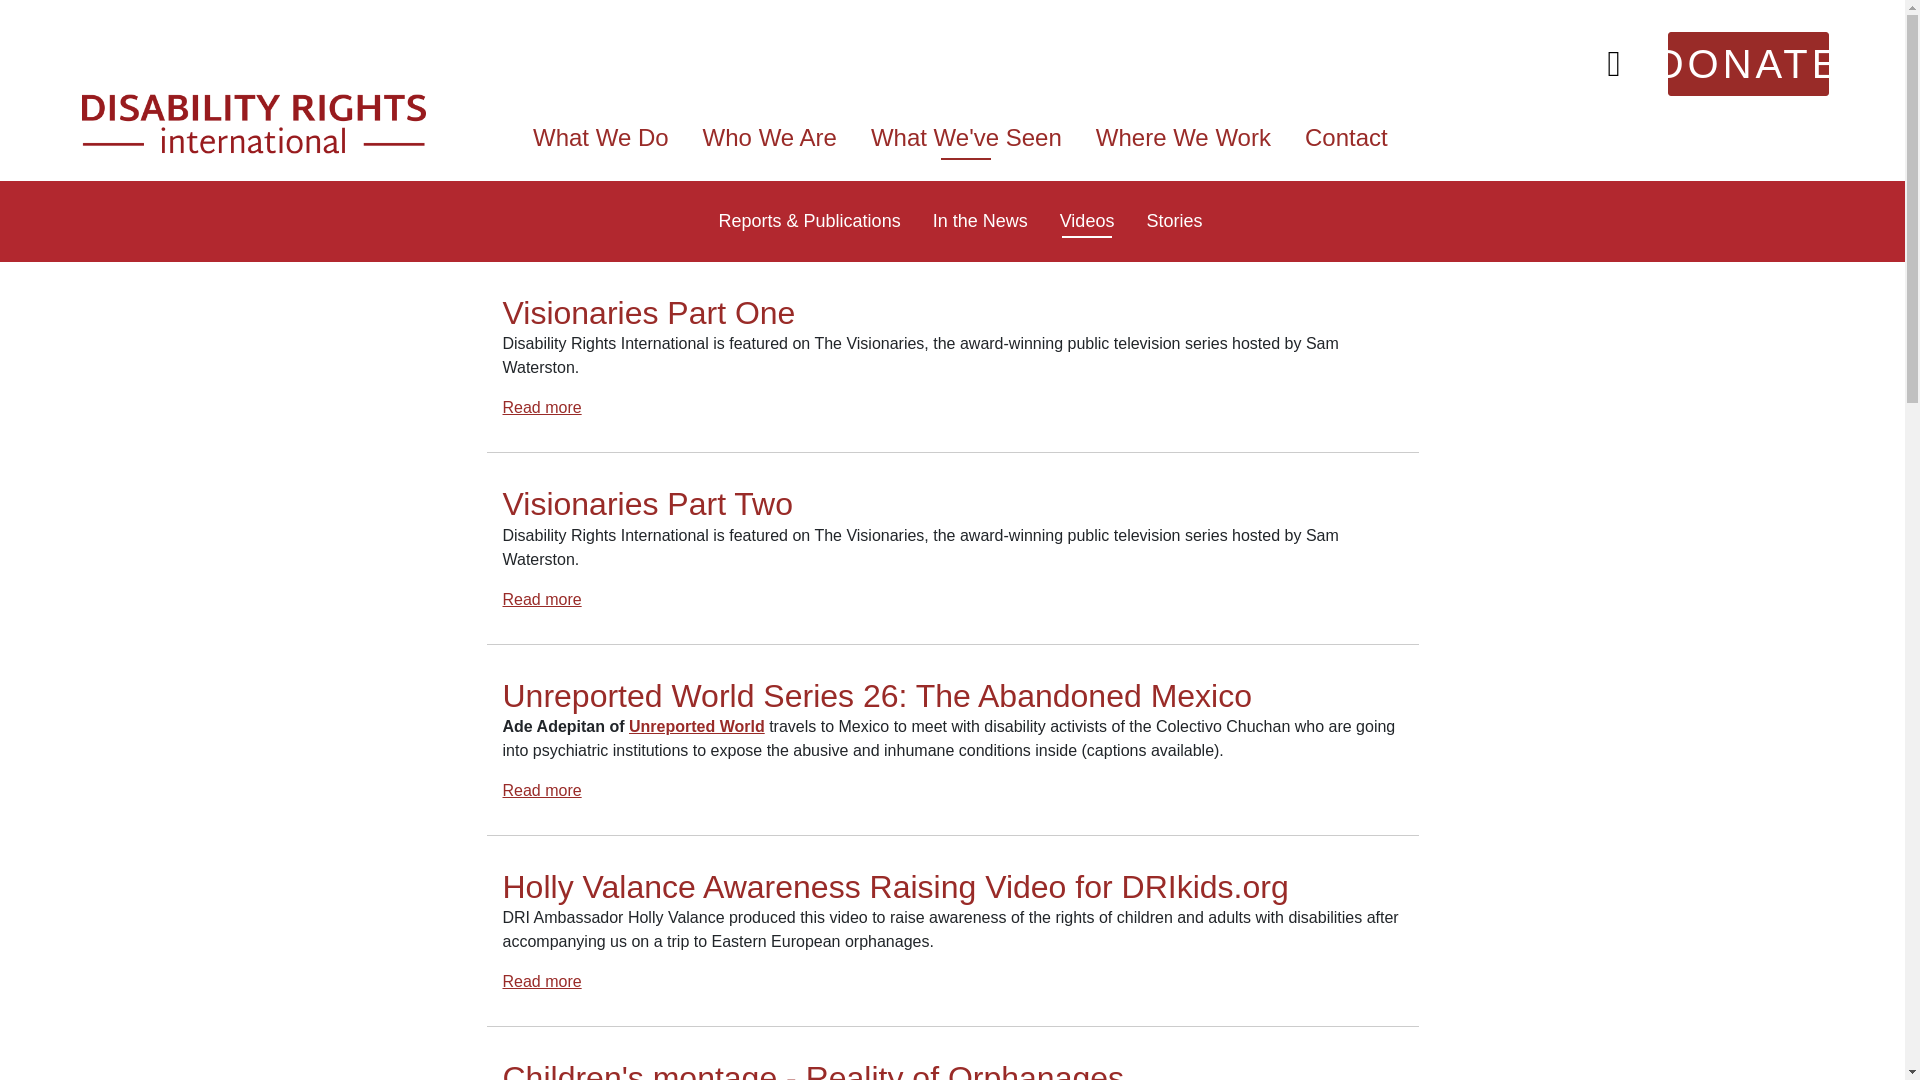 Image resolution: width=1920 pixels, height=1080 pixels. I want to click on Visionaries Part Two, so click(646, 504).